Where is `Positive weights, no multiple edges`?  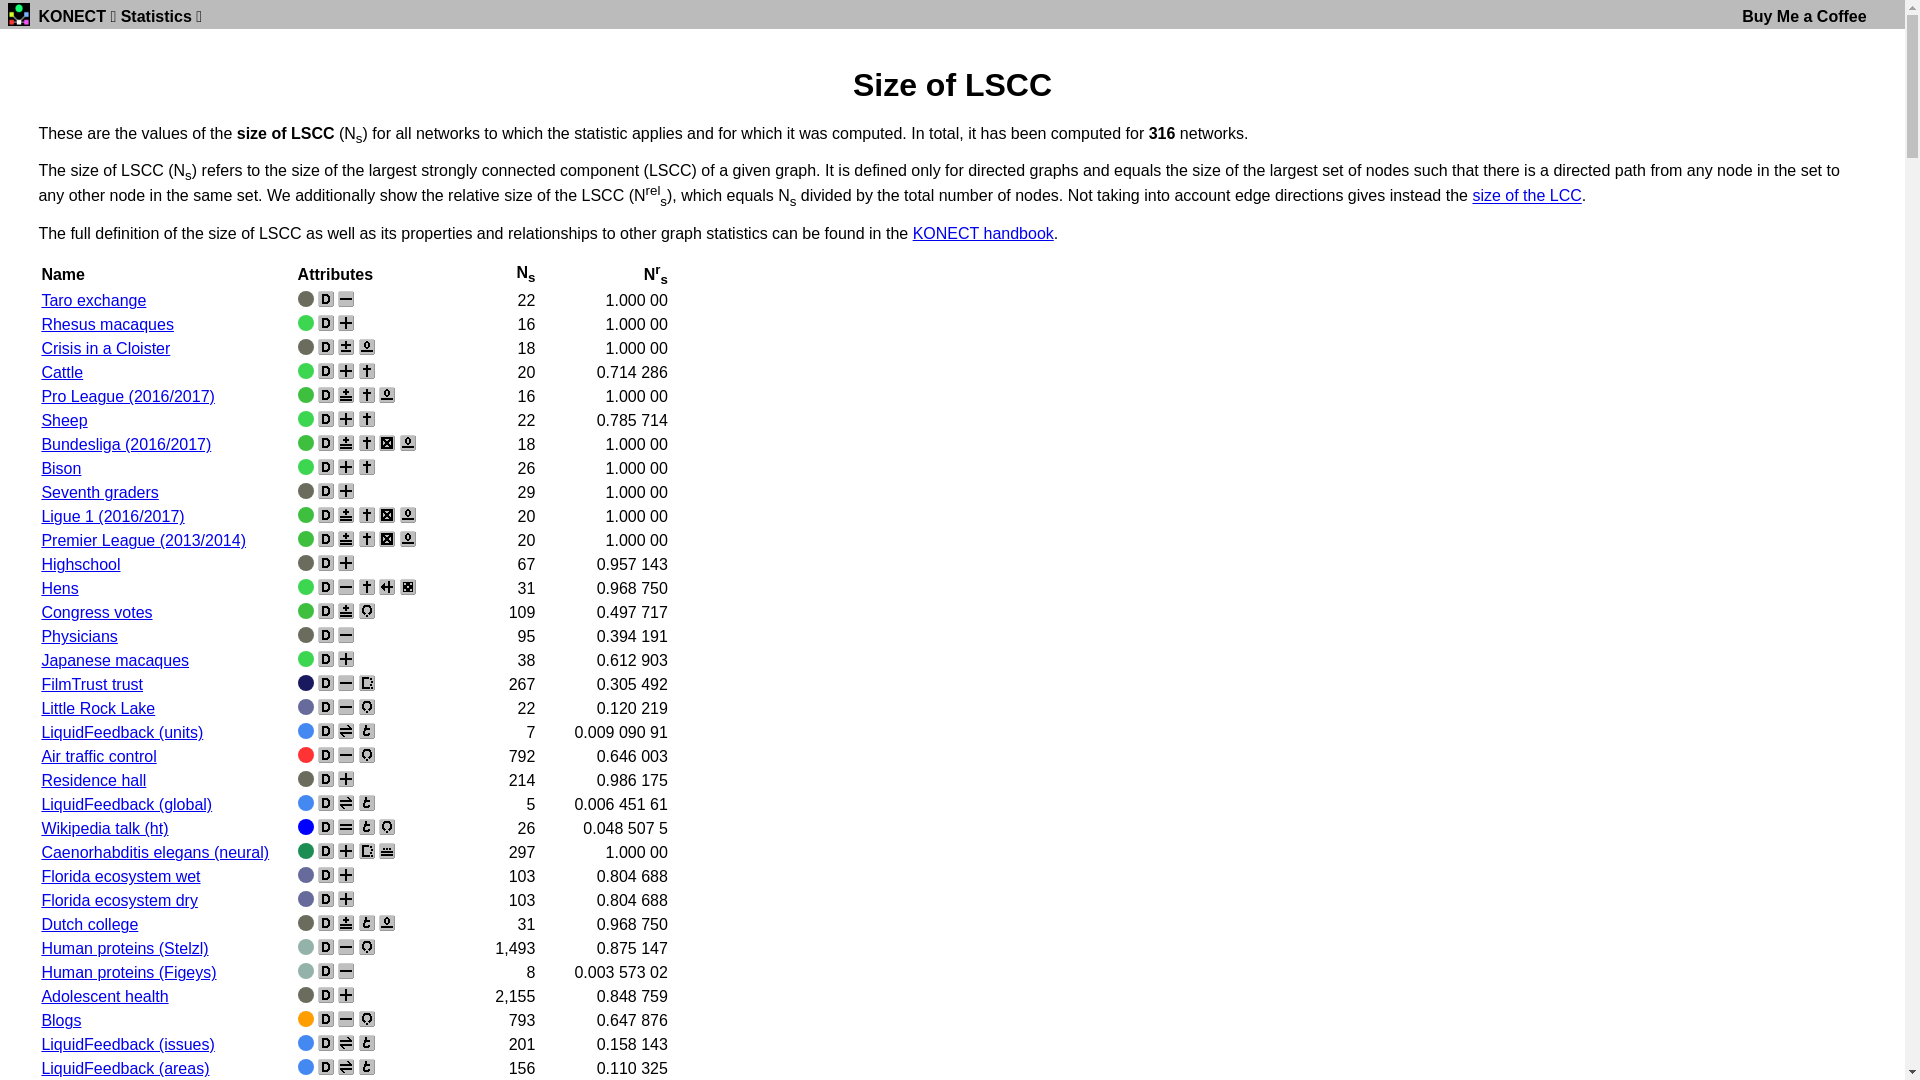 Positive weights, no multiple edges is located at coordinates (346, 491).